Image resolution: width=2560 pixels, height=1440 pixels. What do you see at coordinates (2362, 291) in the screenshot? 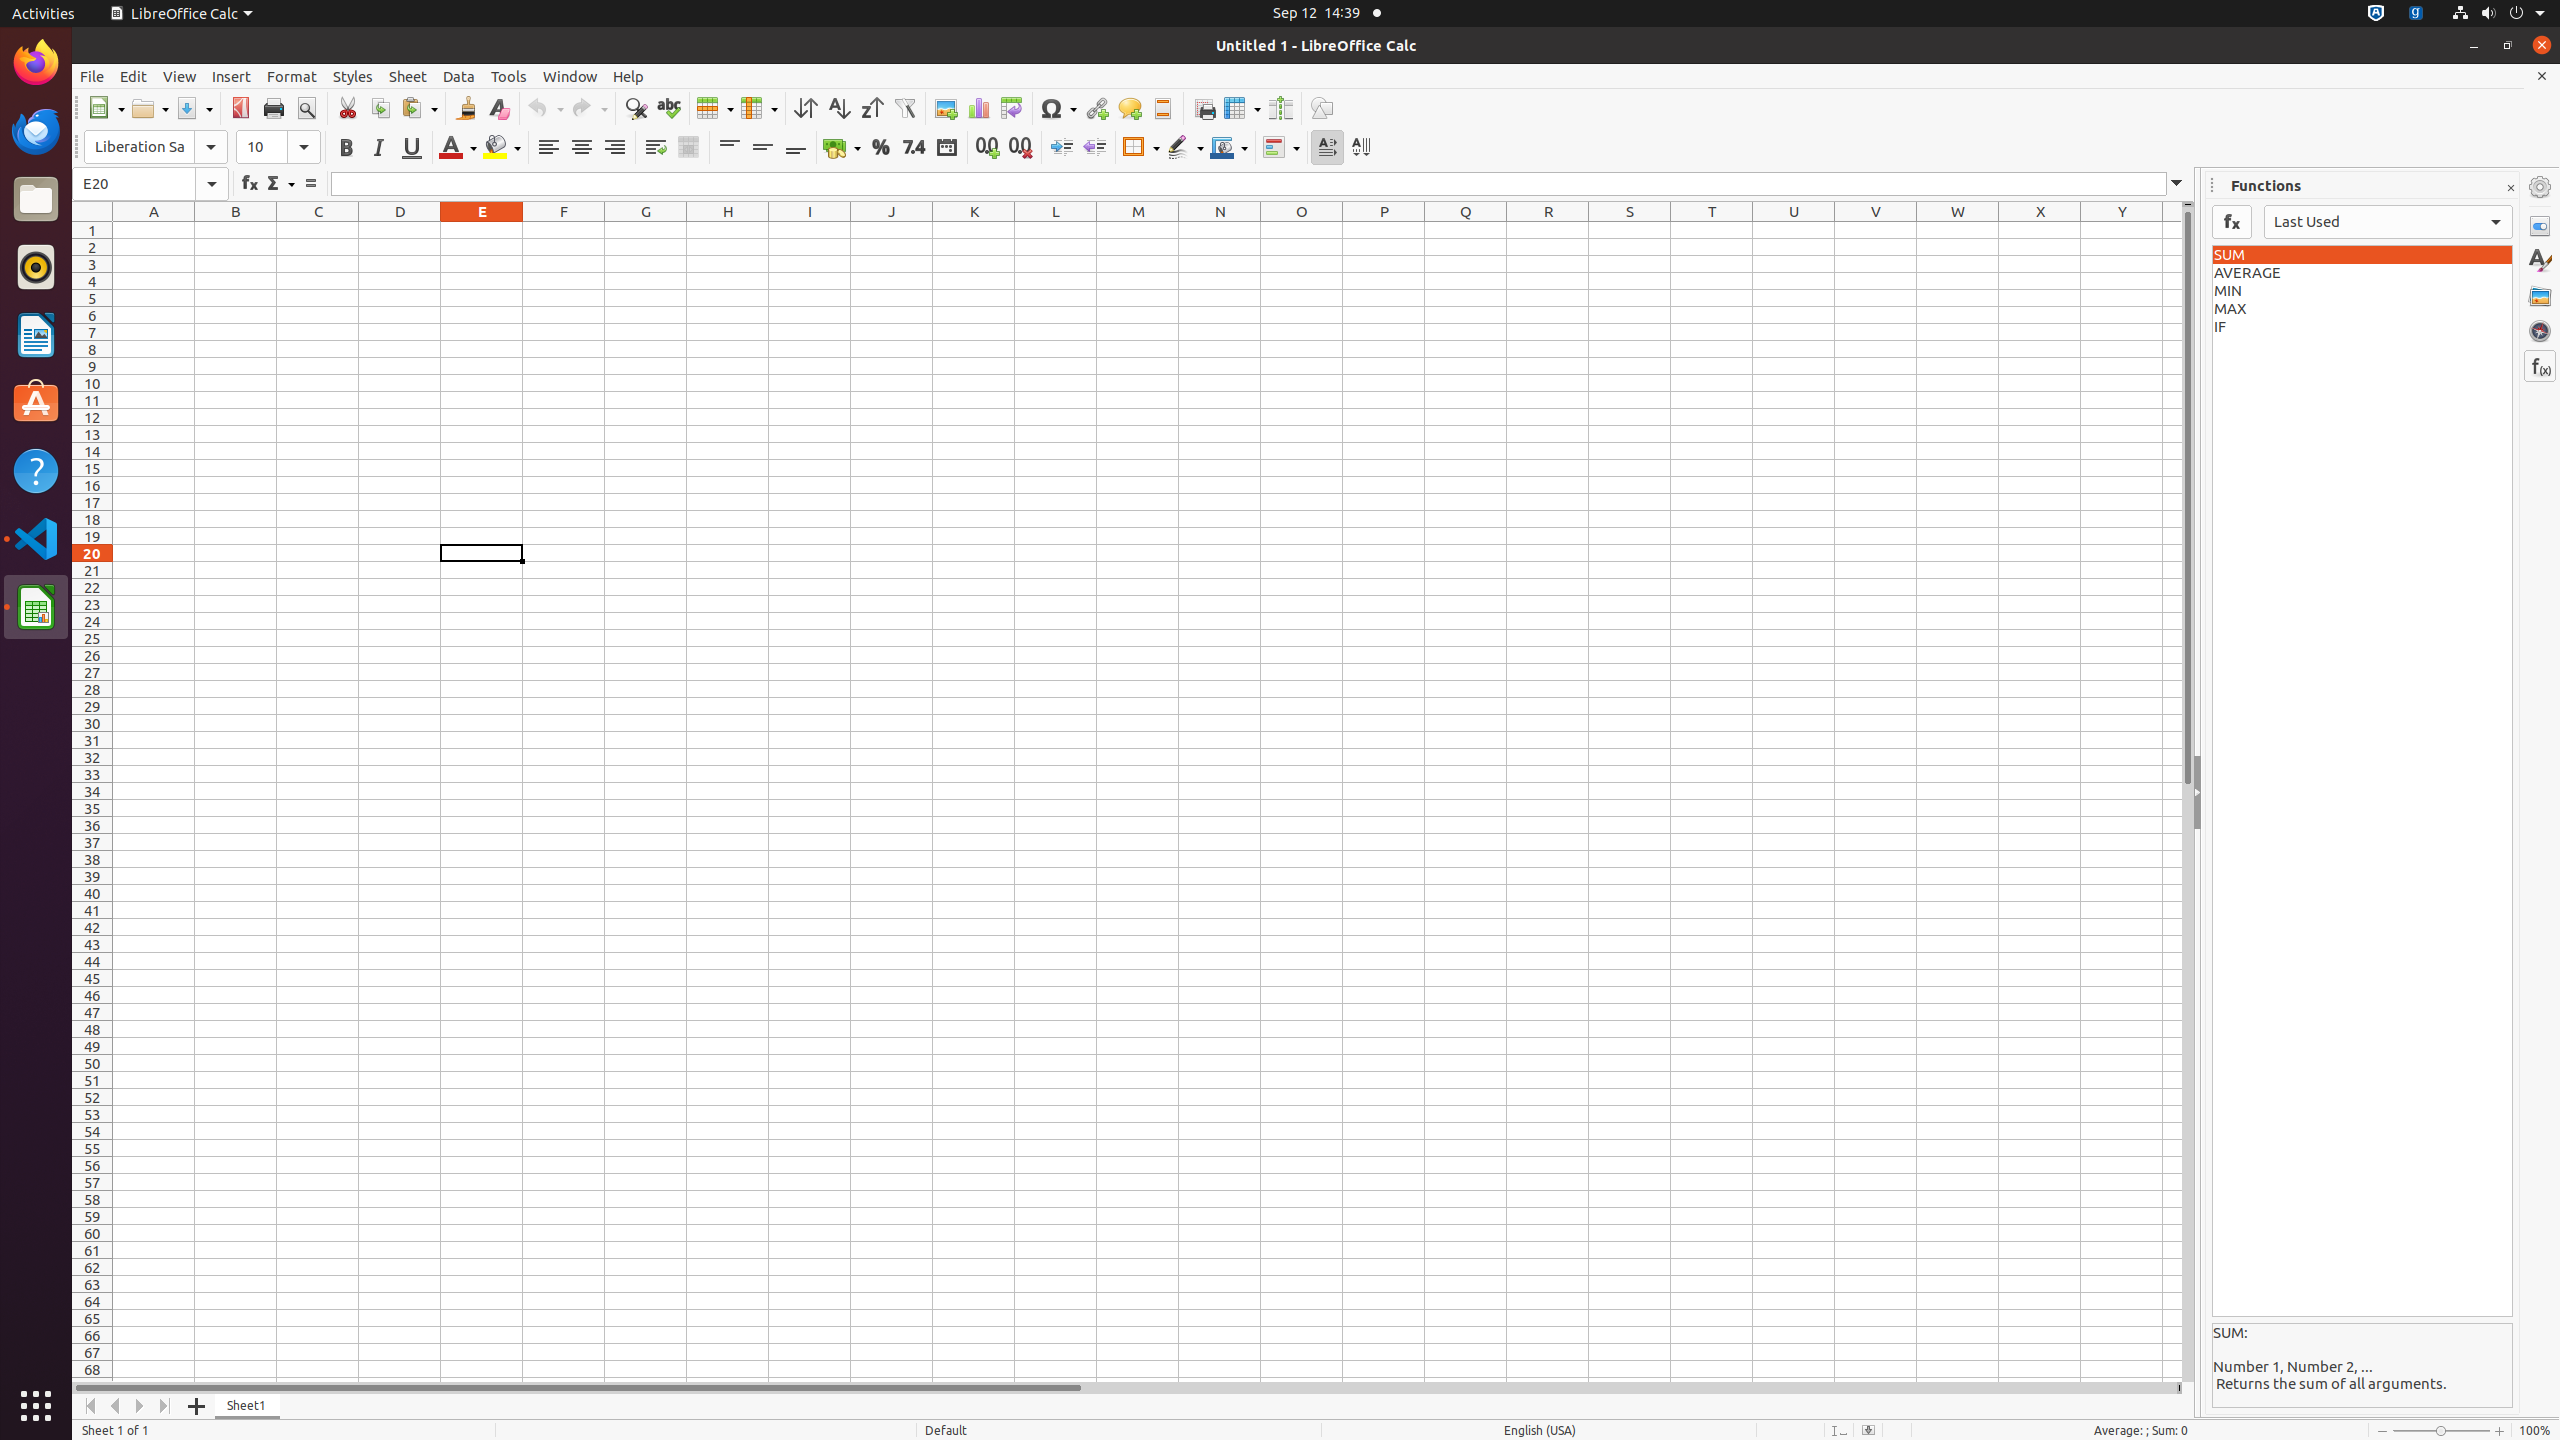
I see `MIN` at bounding box center [2362, 291].